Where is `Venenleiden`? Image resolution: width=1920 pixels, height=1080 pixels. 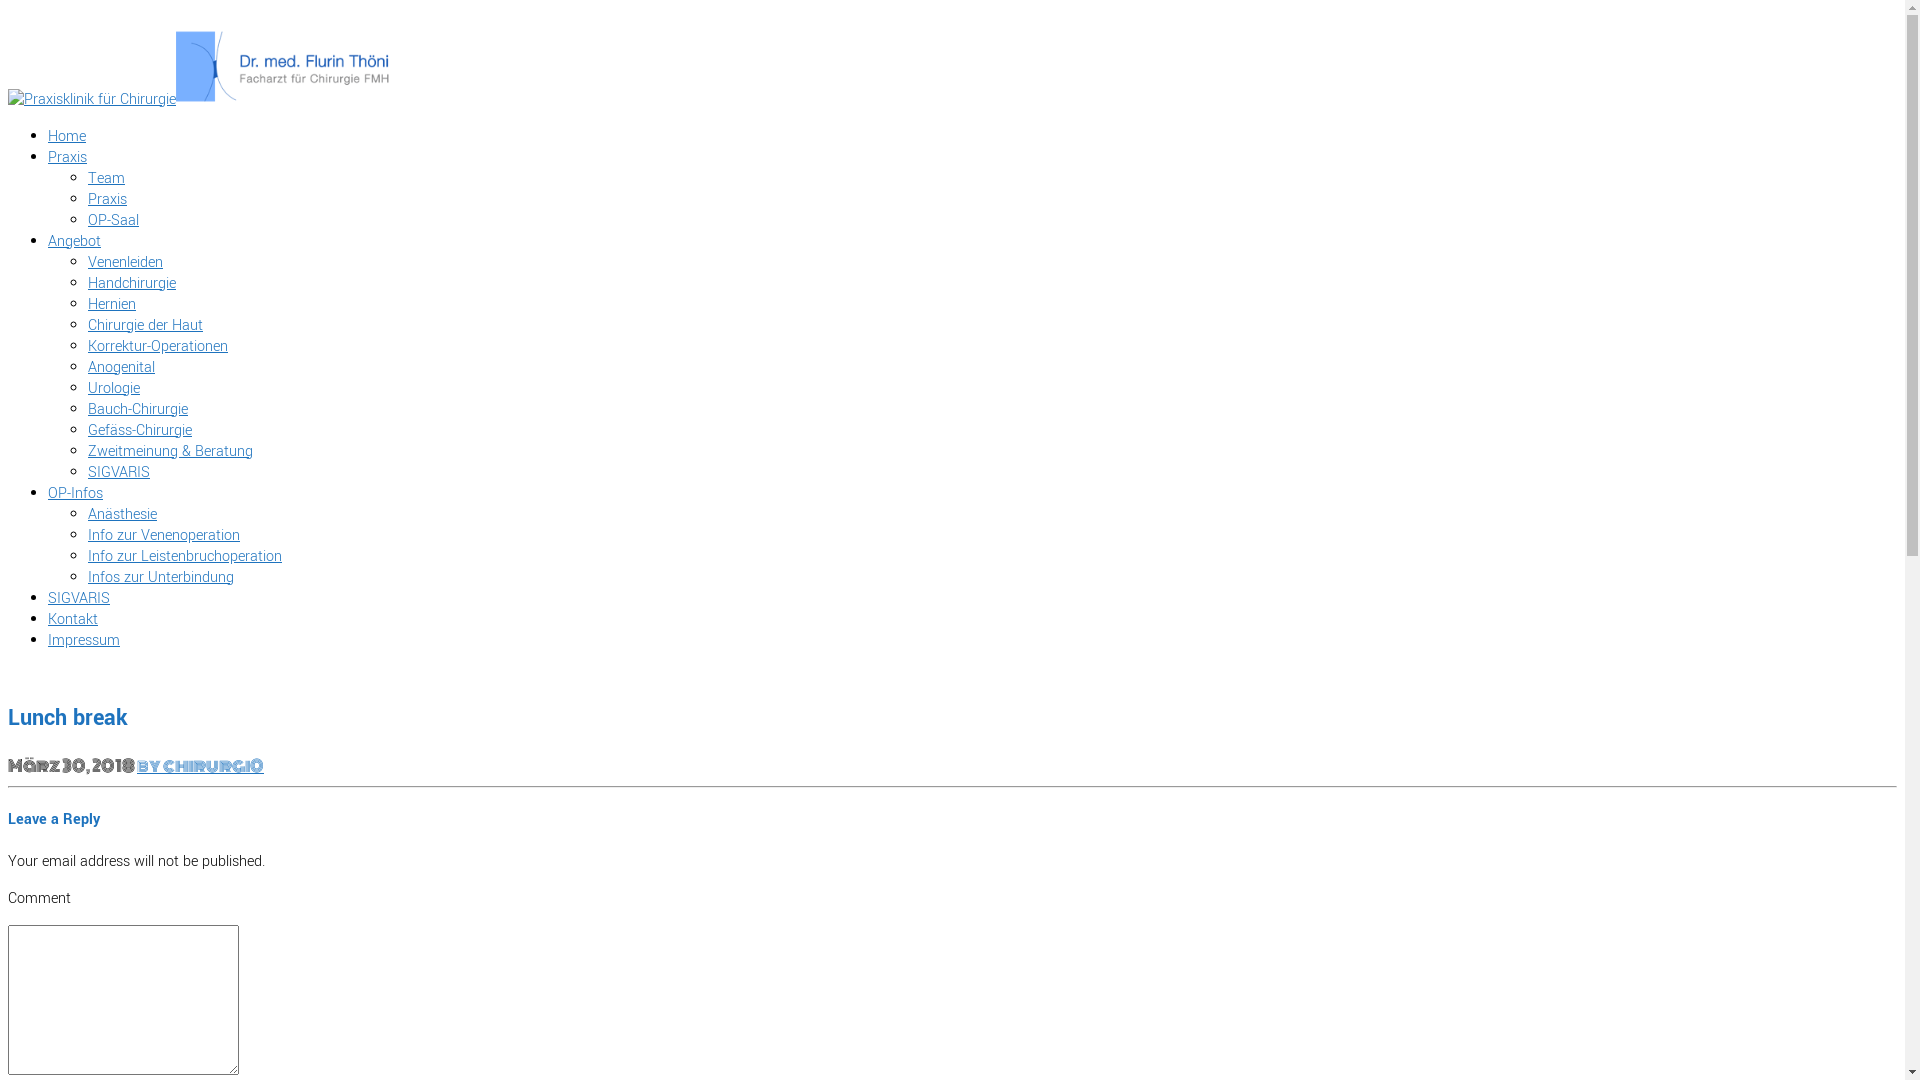 Venenleiden is located at coordinates (126, 262).